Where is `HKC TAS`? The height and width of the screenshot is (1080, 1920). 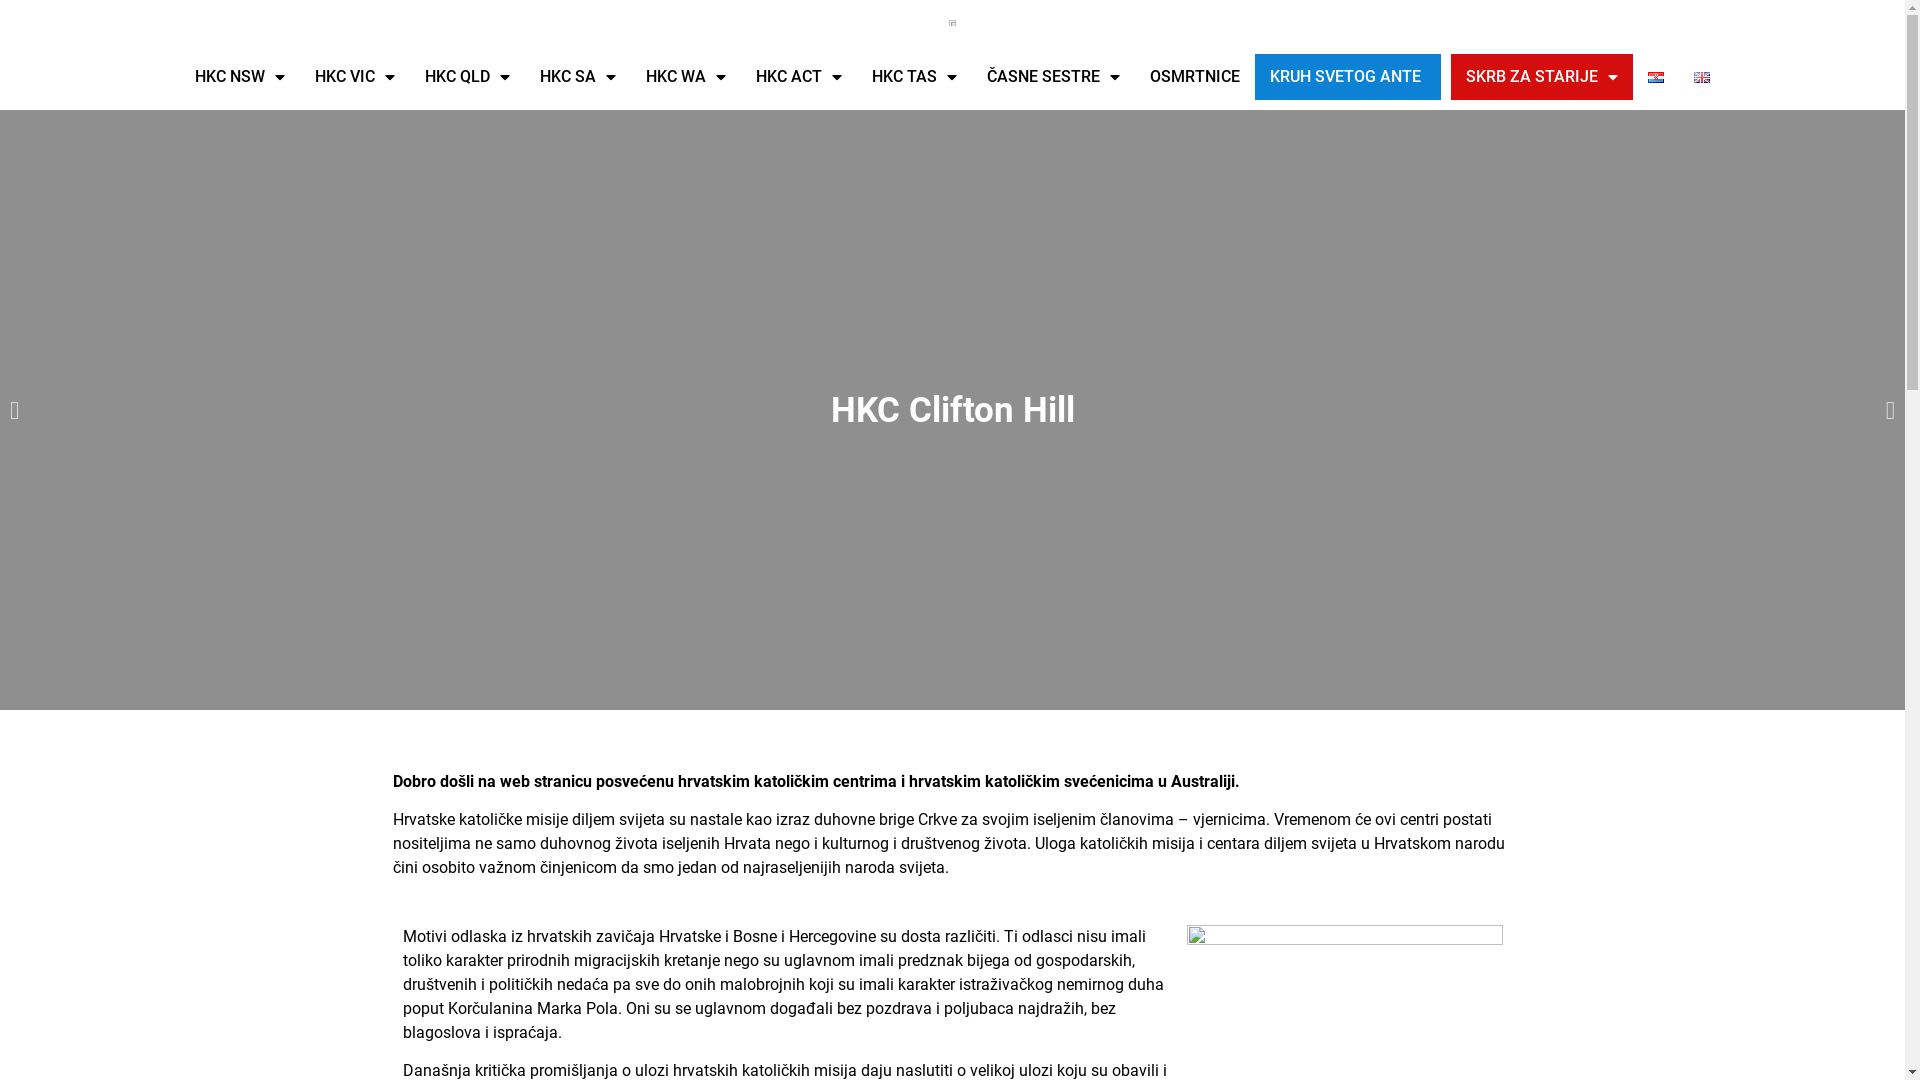 HKC TAS is located at coordinates (914, 77).